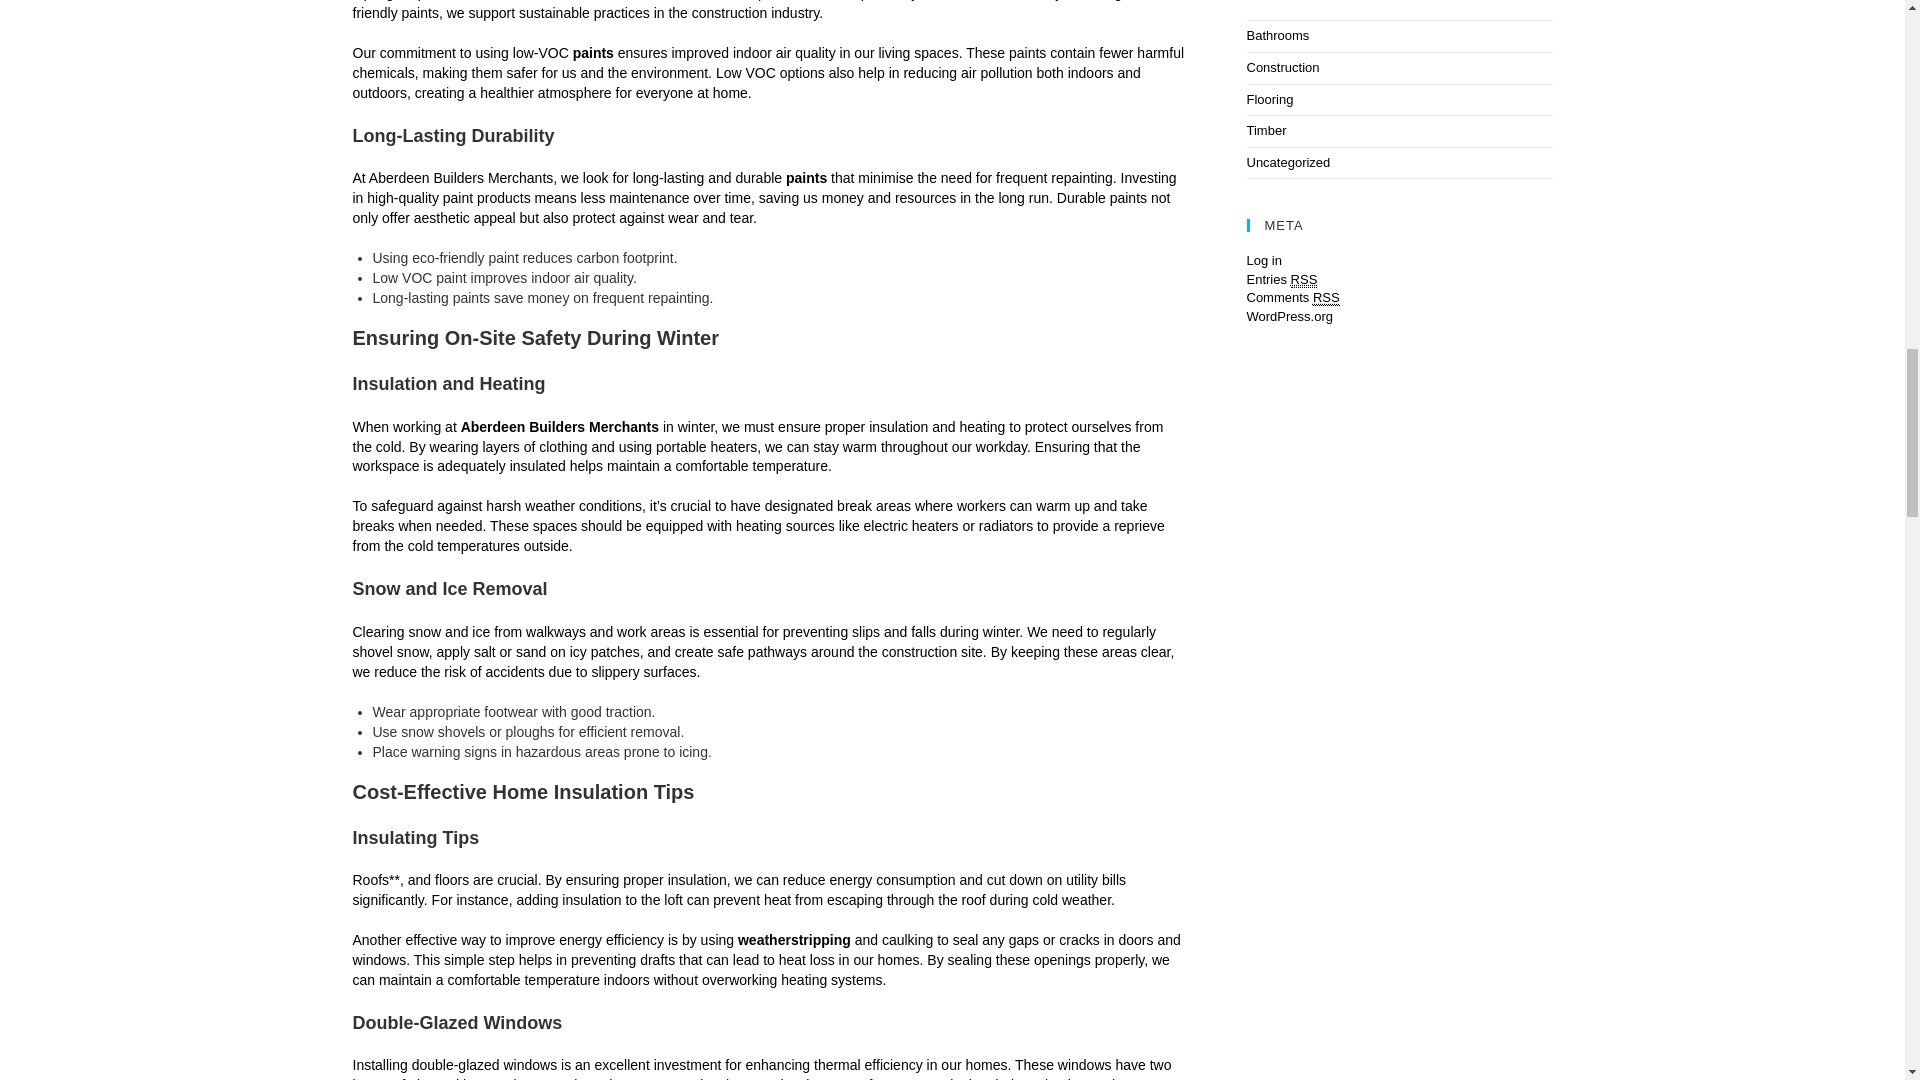 The image size is (1920, 1080). I want to click on Really Simple Syndication, so click(1326, 298).